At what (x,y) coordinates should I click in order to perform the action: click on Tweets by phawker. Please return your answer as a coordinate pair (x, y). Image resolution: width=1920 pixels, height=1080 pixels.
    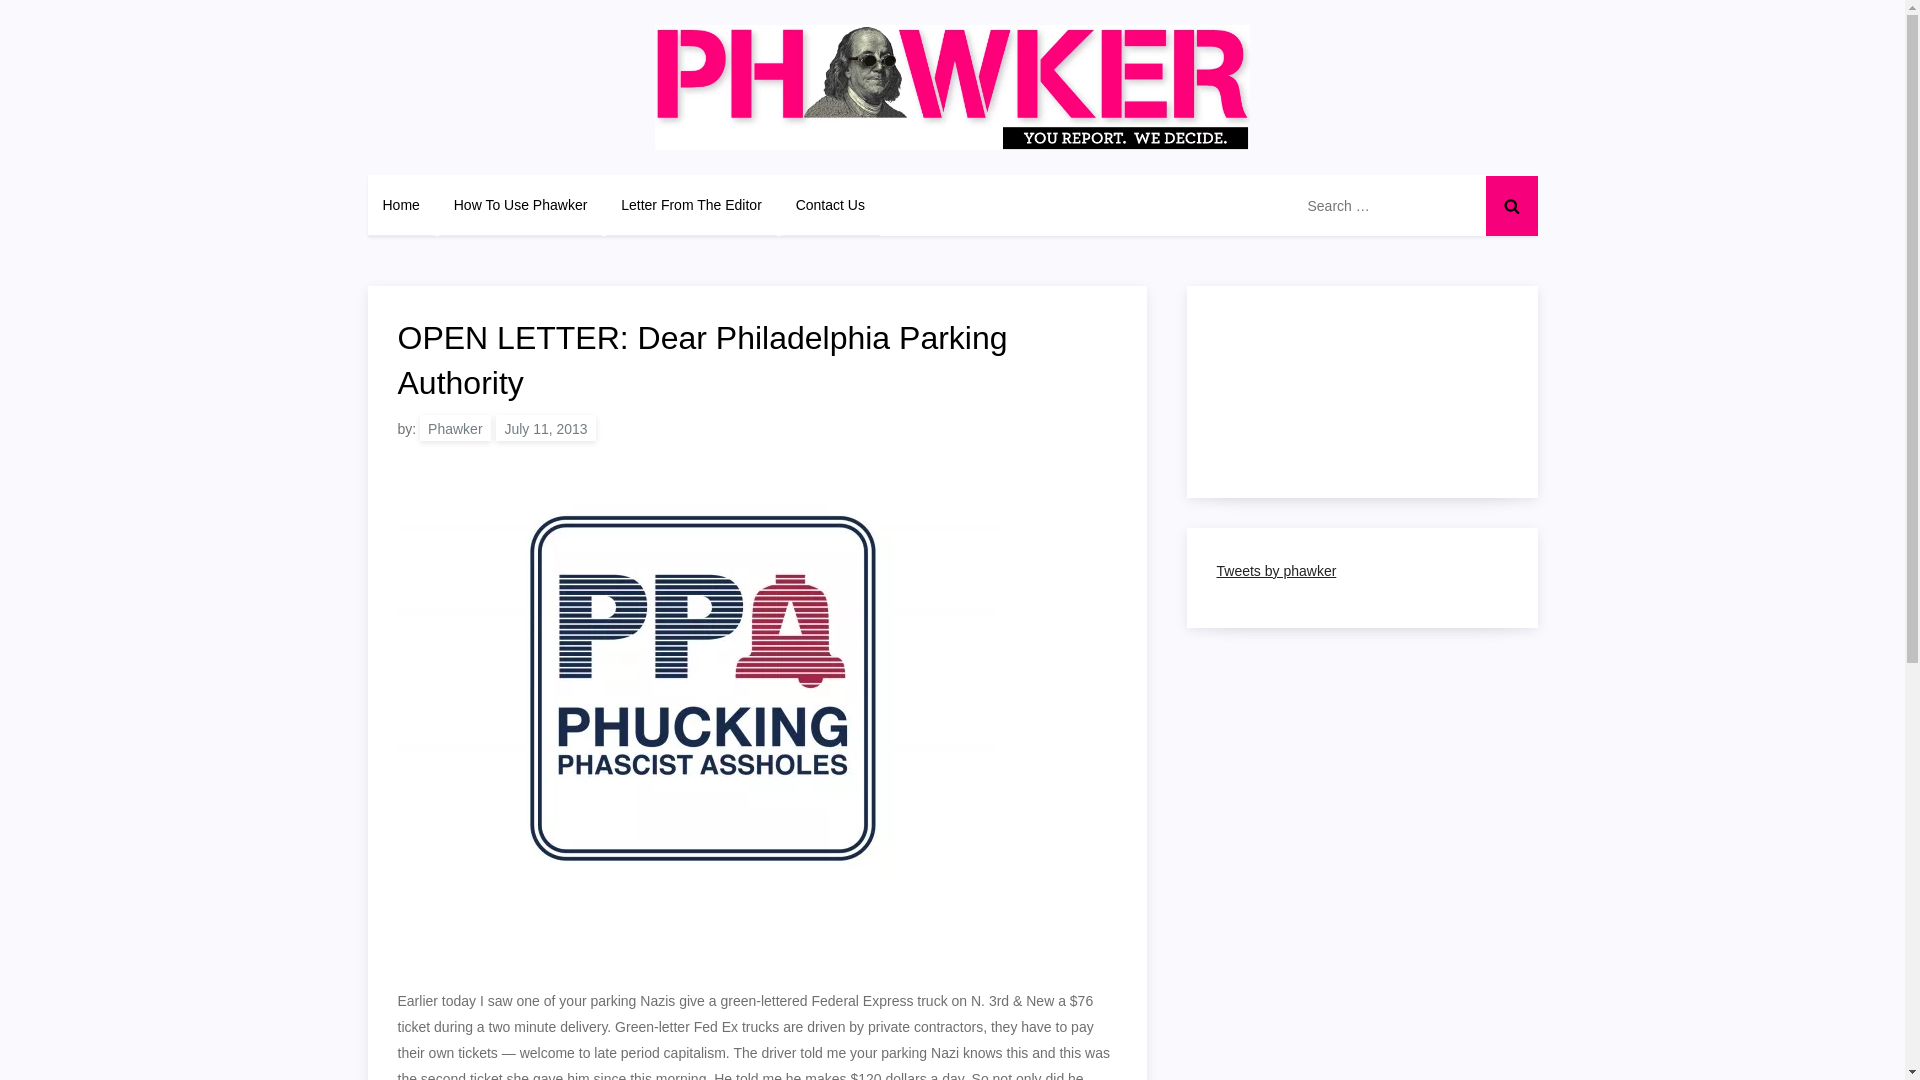
    Looking at the image, I should click on (1276, 570).